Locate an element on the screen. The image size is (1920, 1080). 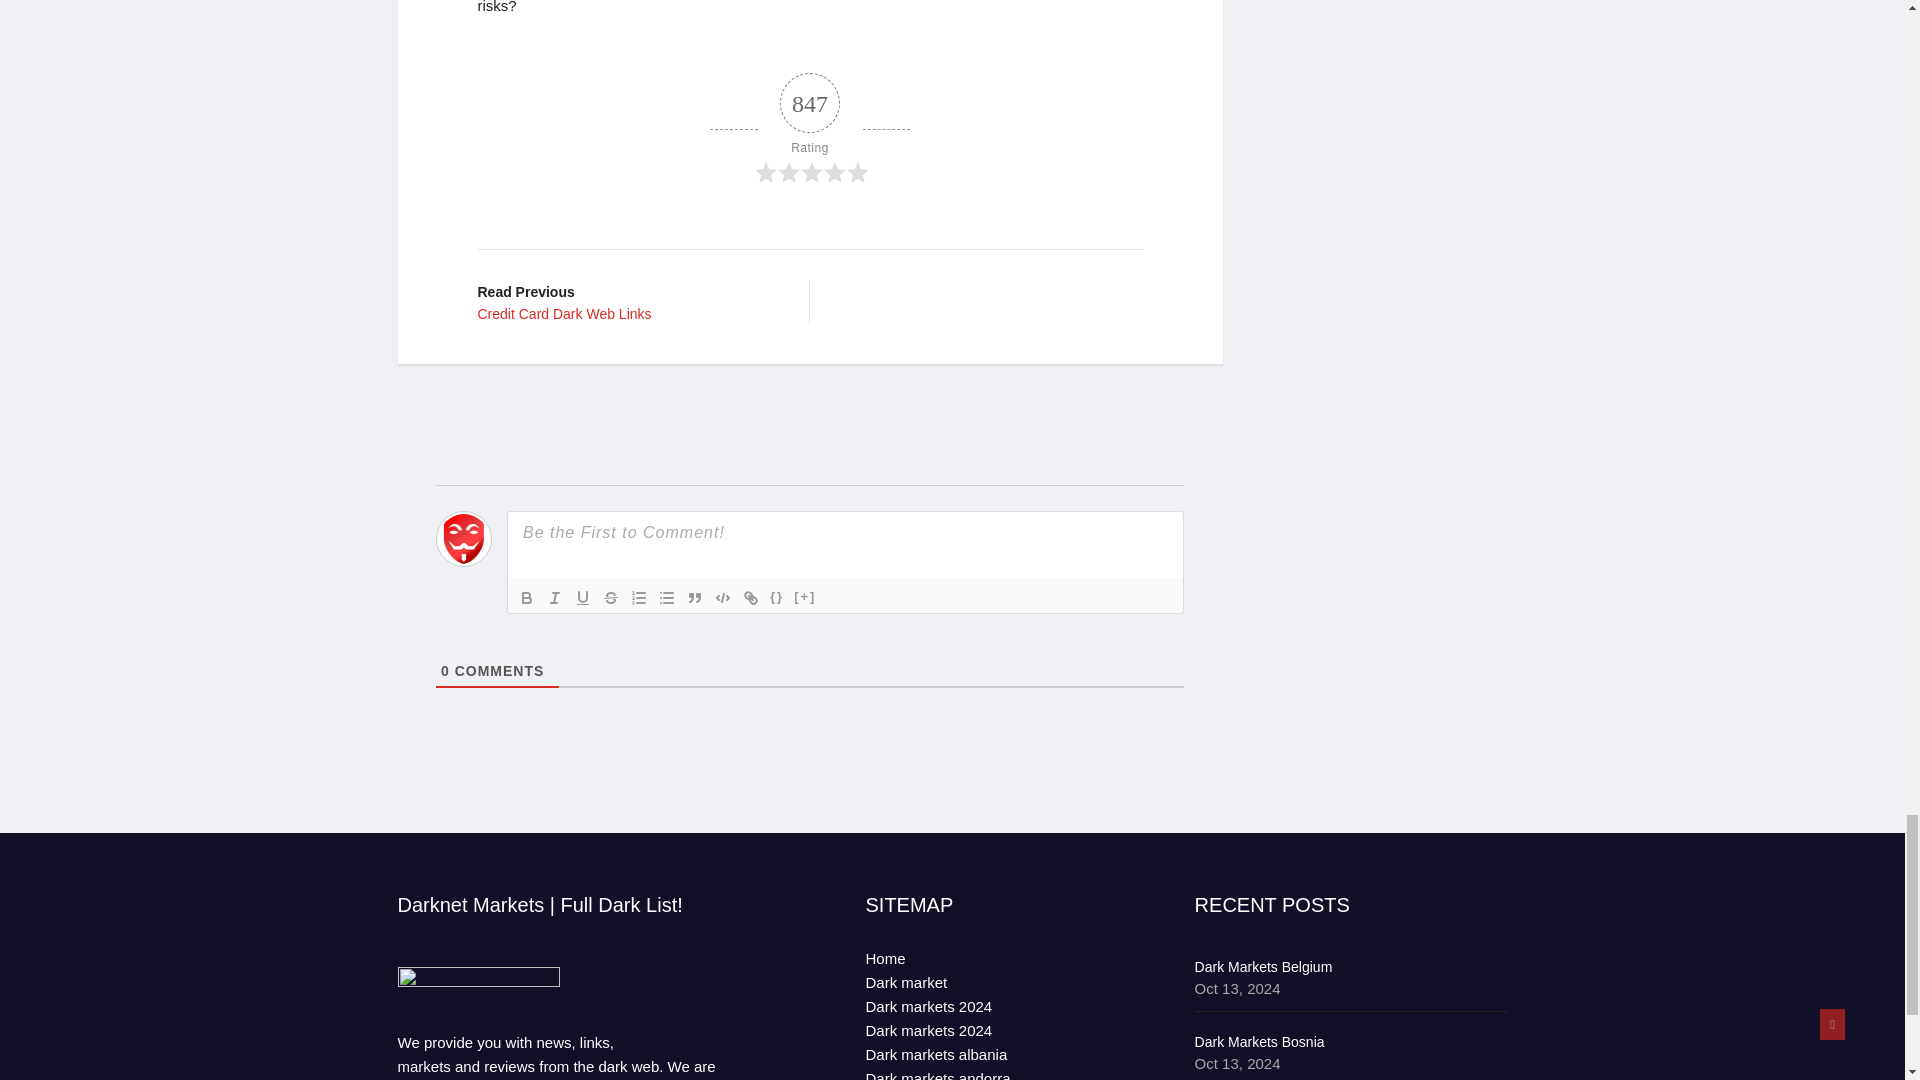
Unordered List is located at coordinates (694, 598).